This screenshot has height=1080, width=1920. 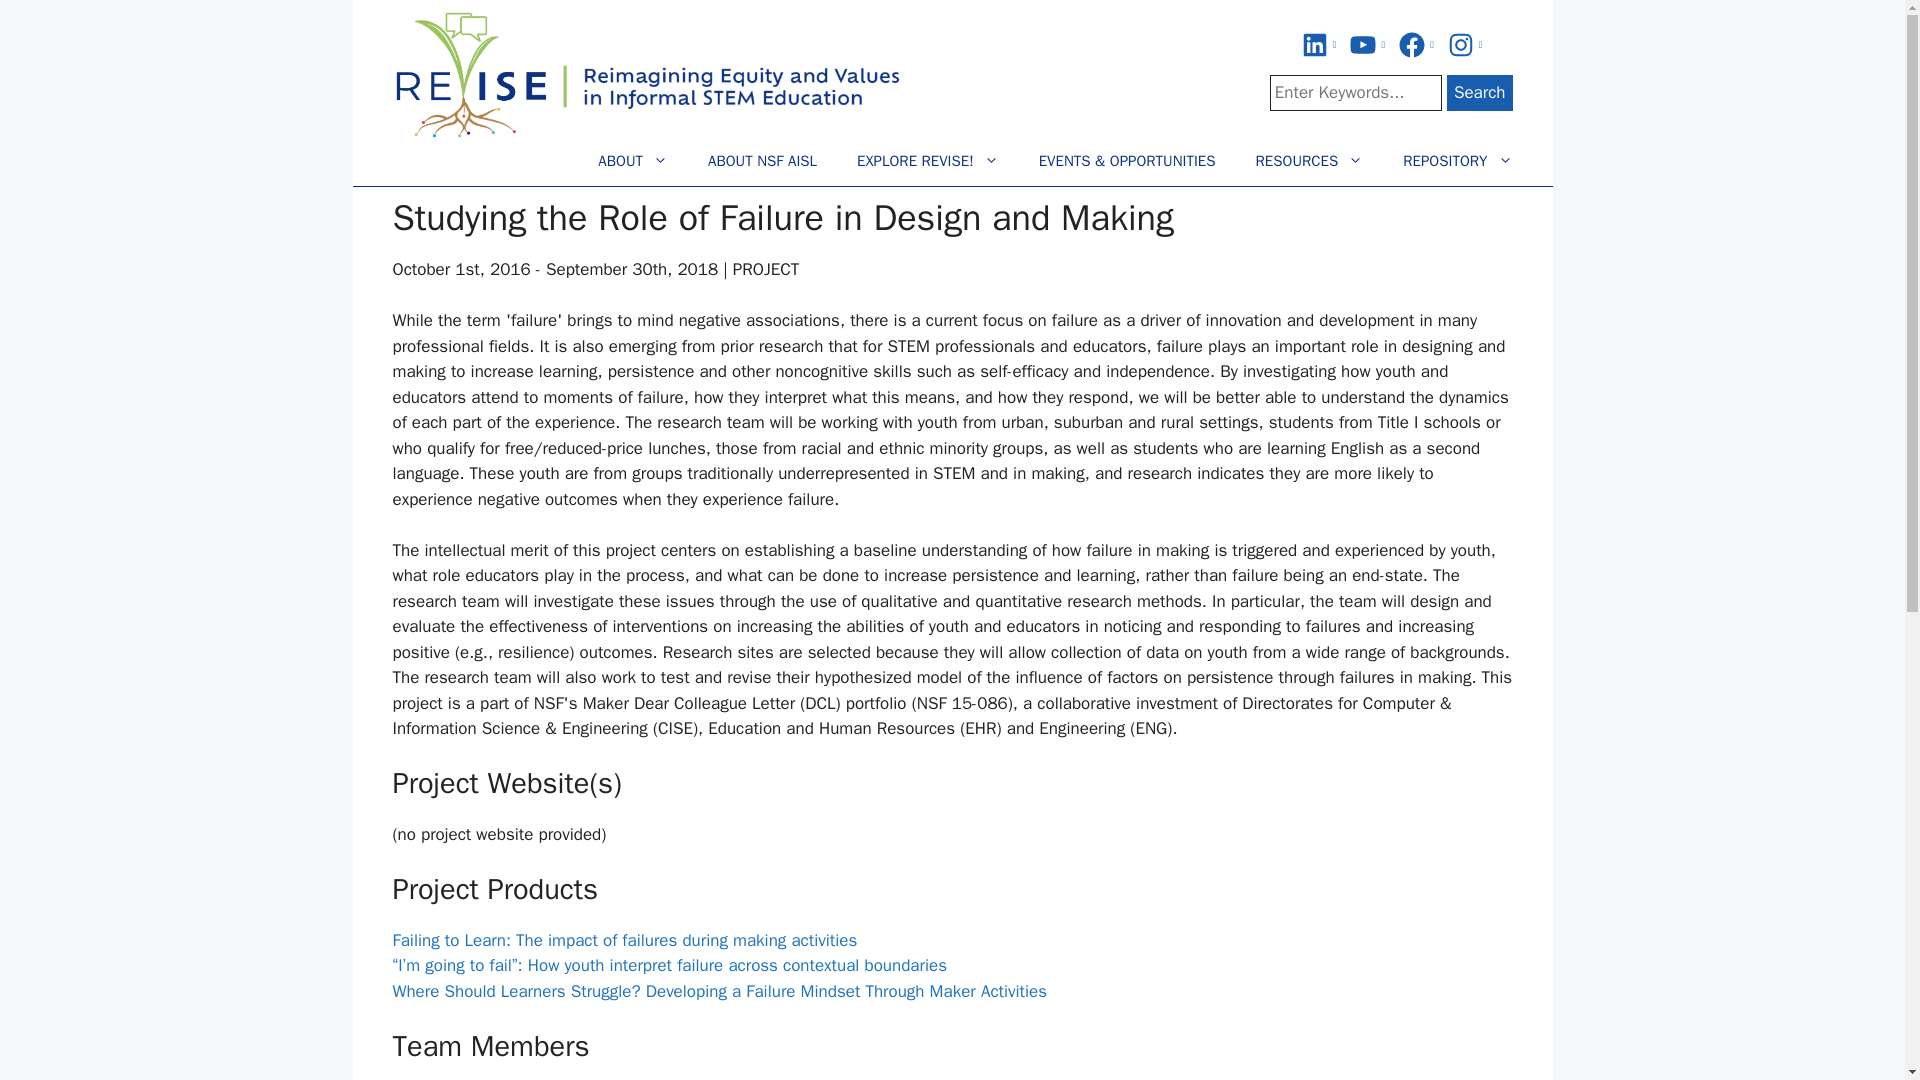 I want to click on ABOUT NSF AISL, so click(x=762, y=156).